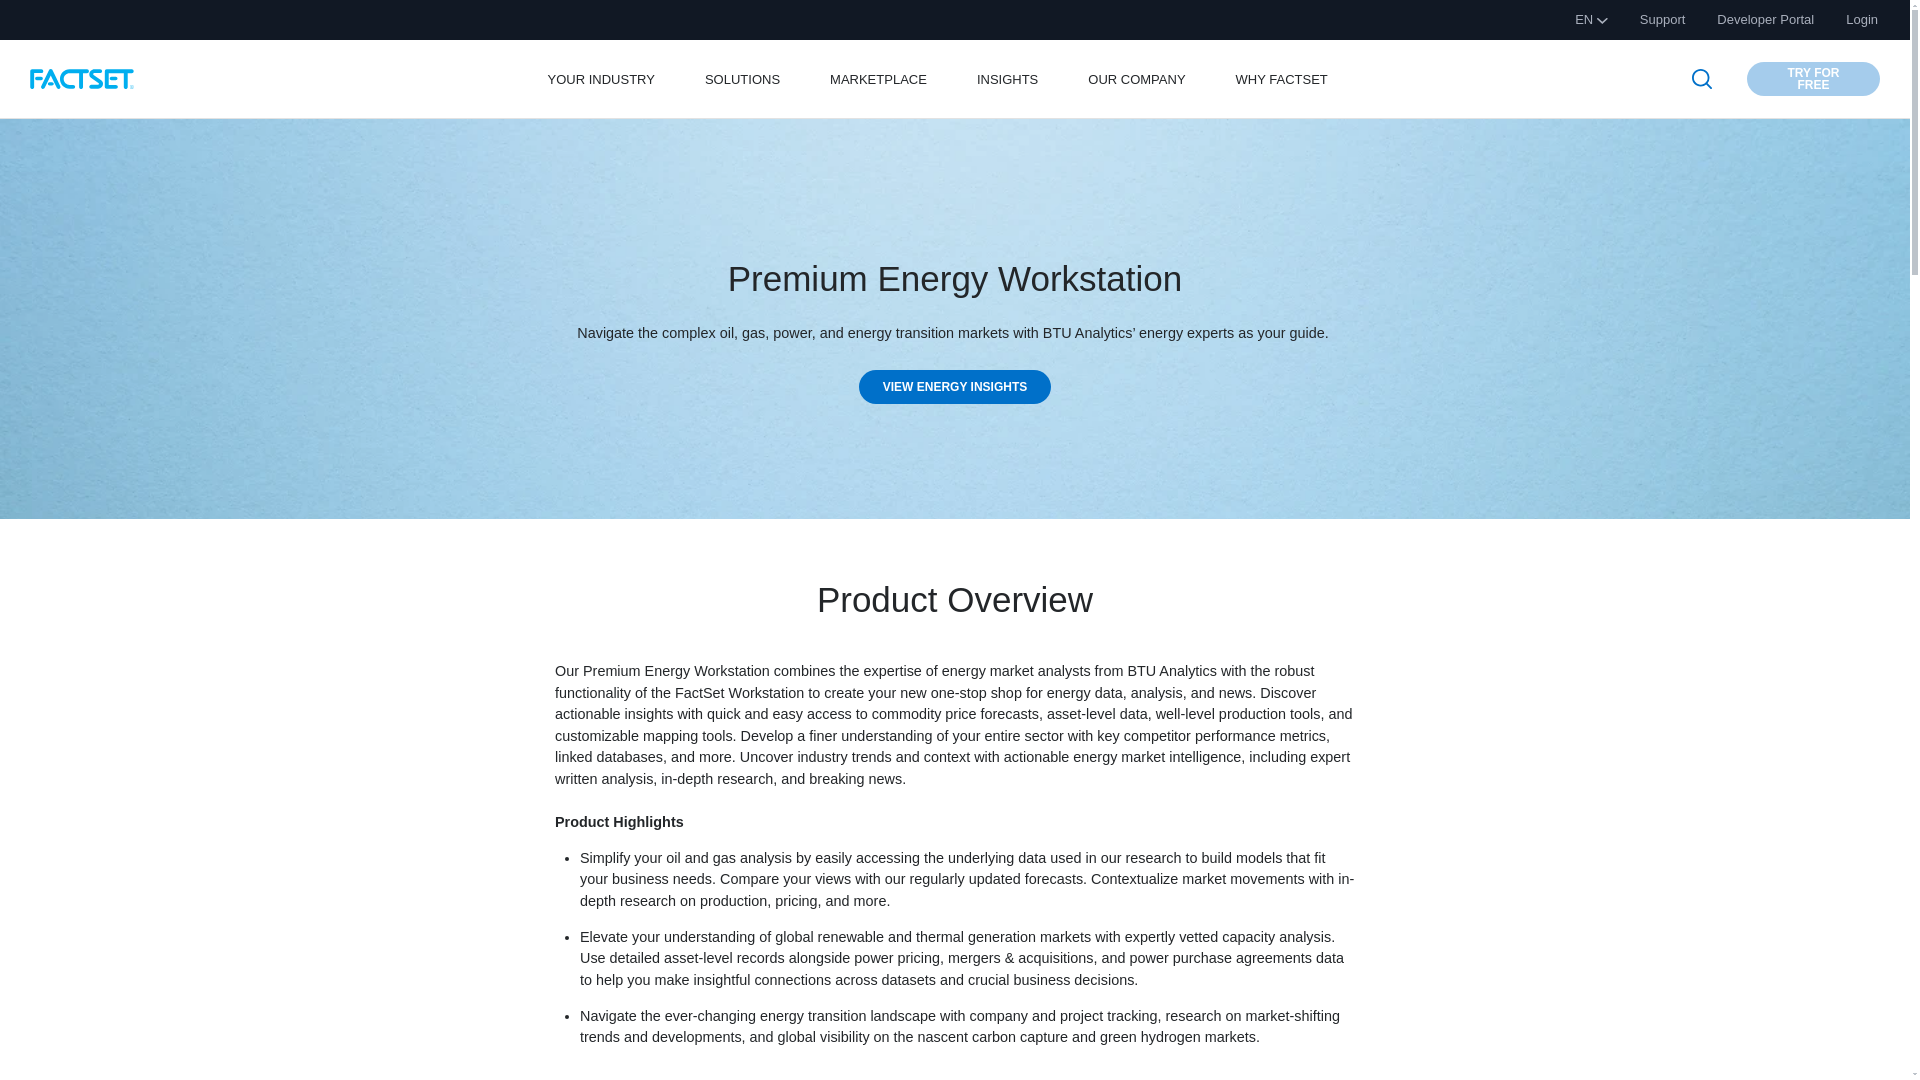 This screenshot has height=1080, width=1920. Describe the element at coordinates (1007, 78) in the screenshot. I see `INSIGHTS` at that location.